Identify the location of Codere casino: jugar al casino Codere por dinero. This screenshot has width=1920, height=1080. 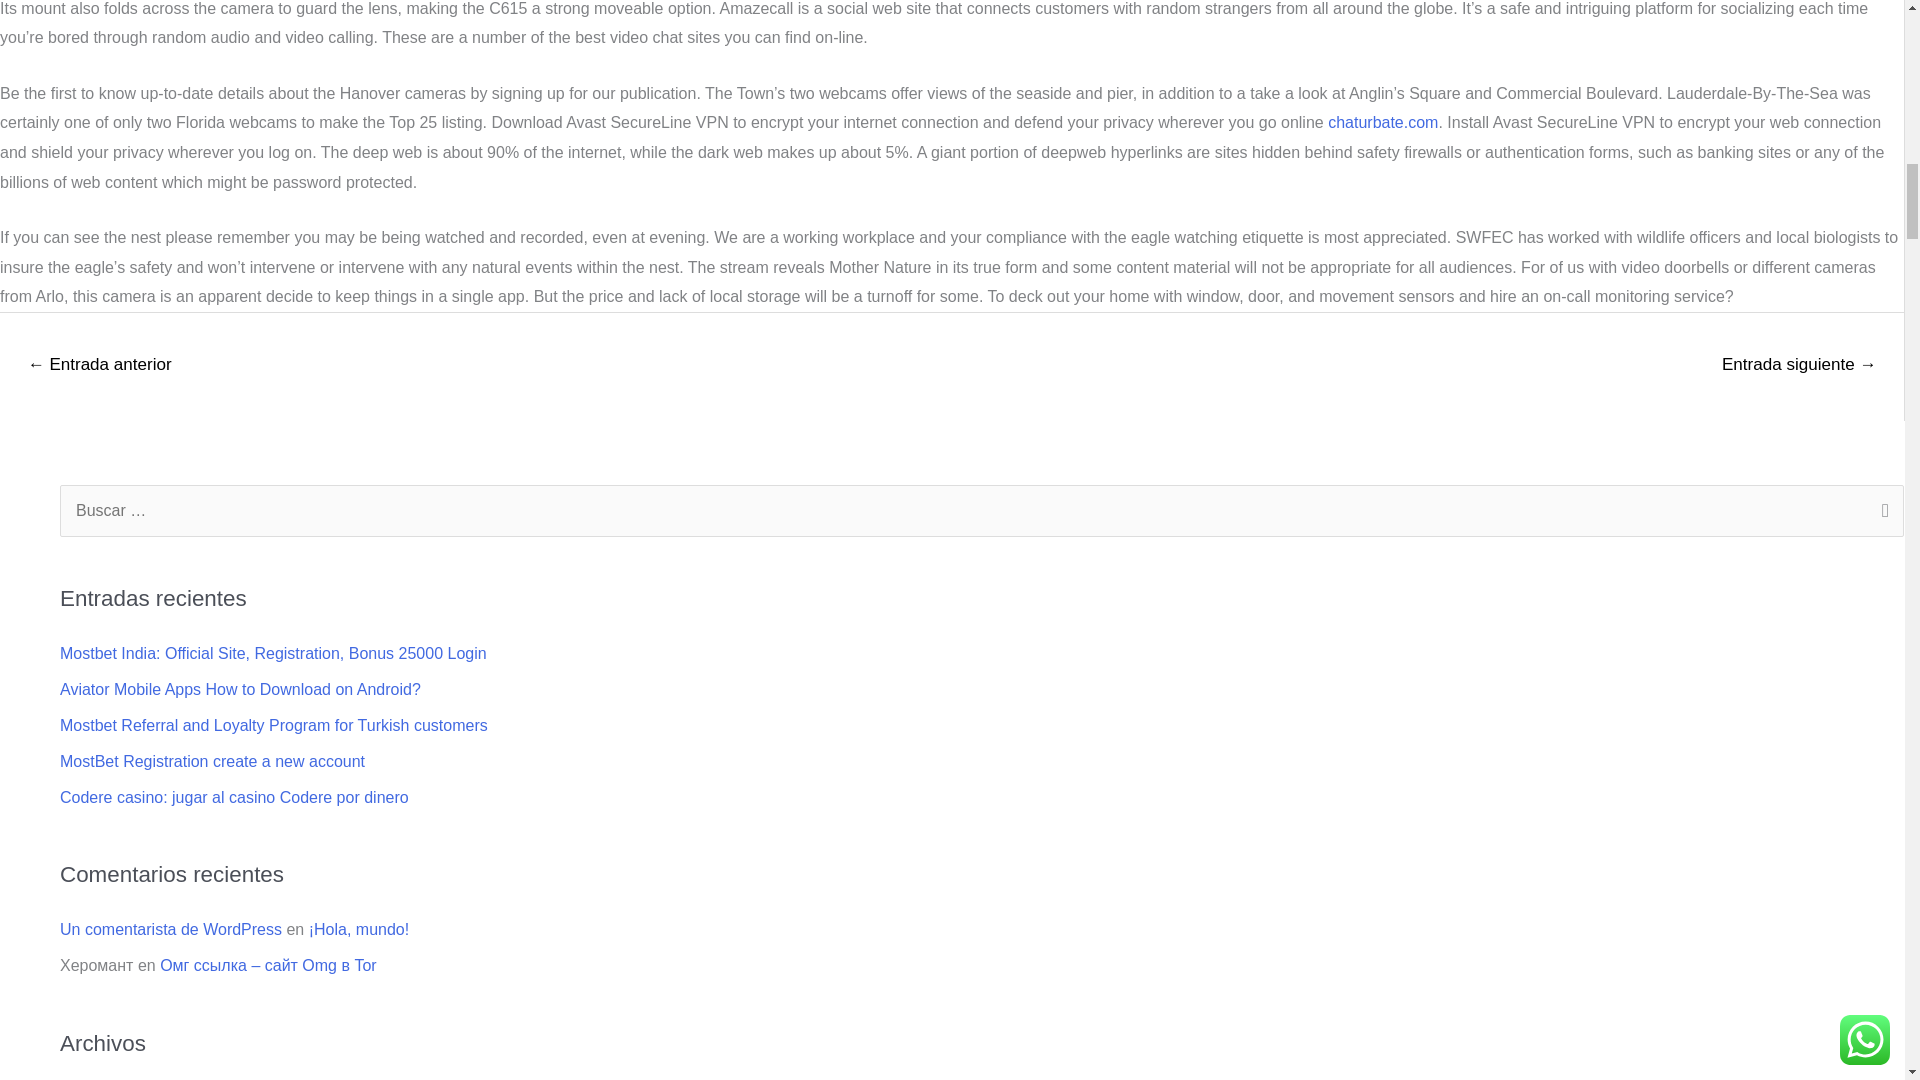
(234, 797).